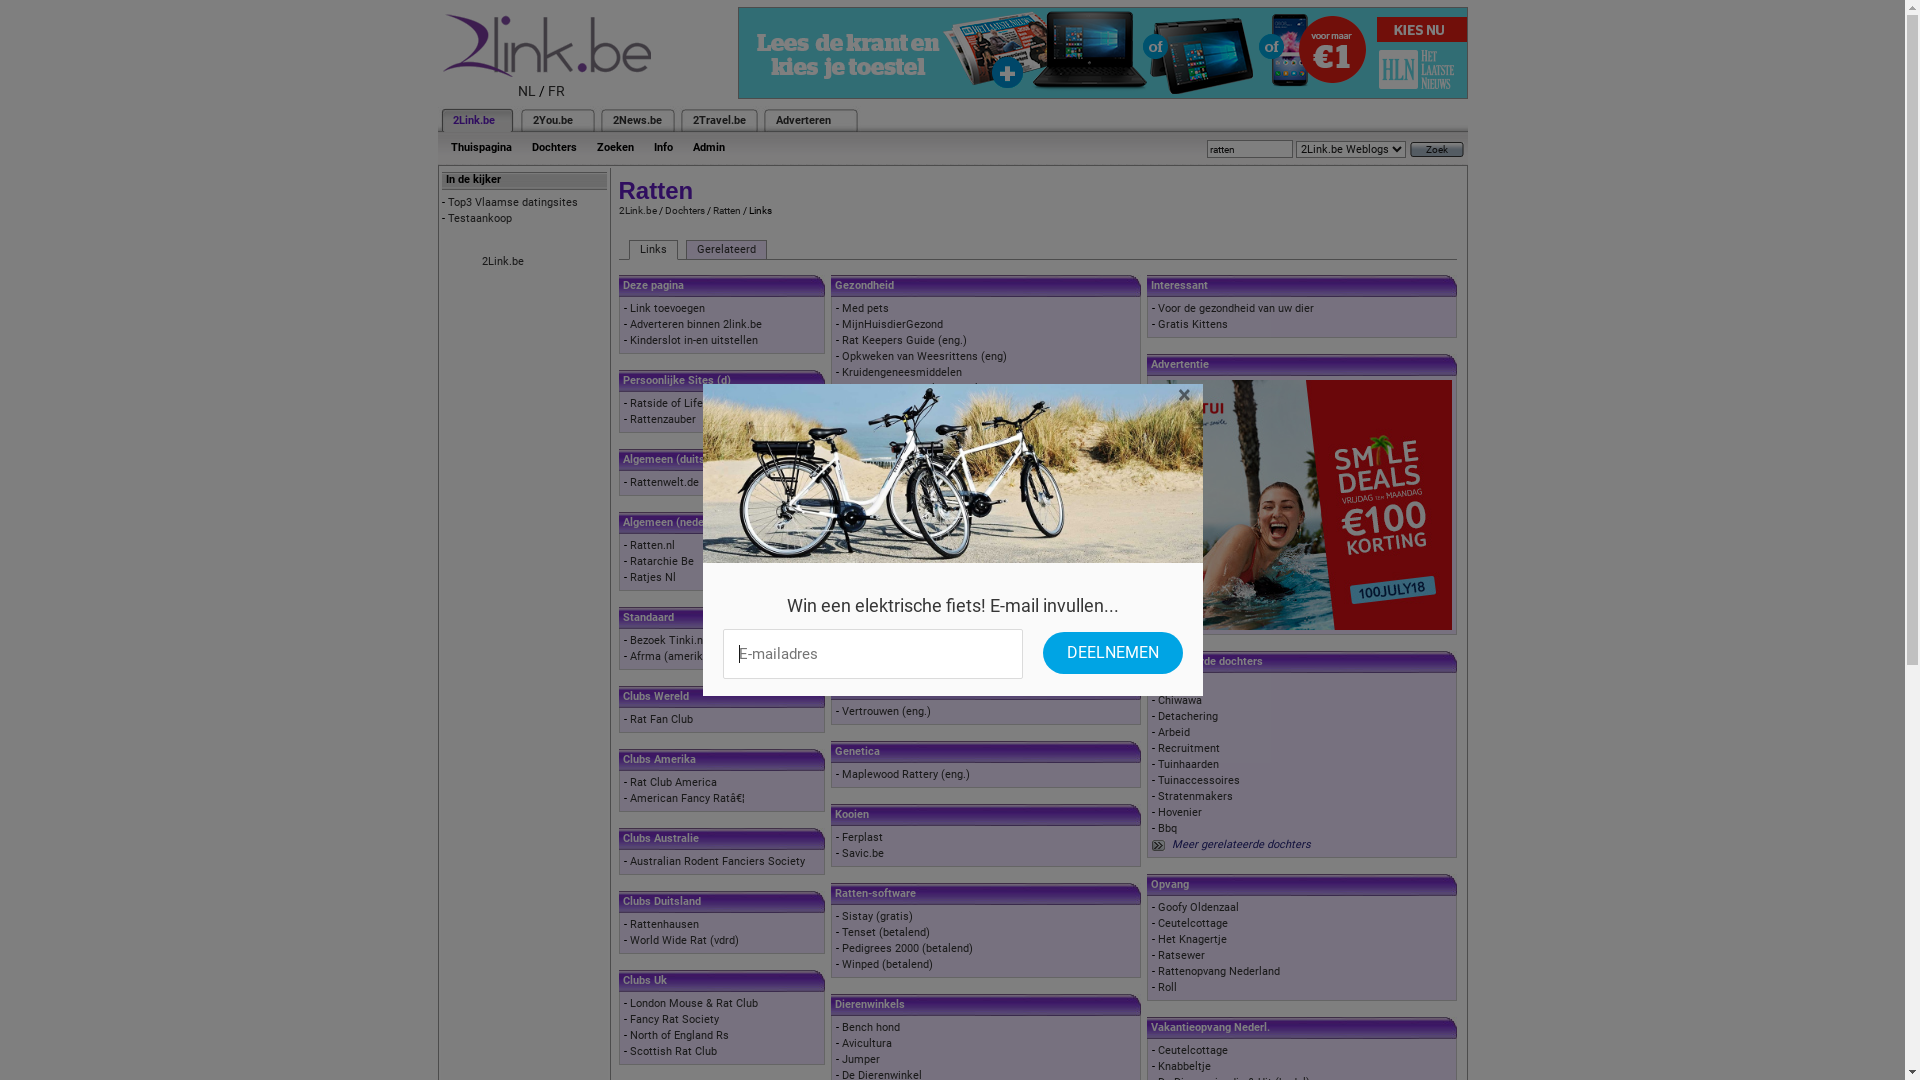 This screenshot has width=1920, height=1080. I want to click on NL, so click(527, 91).